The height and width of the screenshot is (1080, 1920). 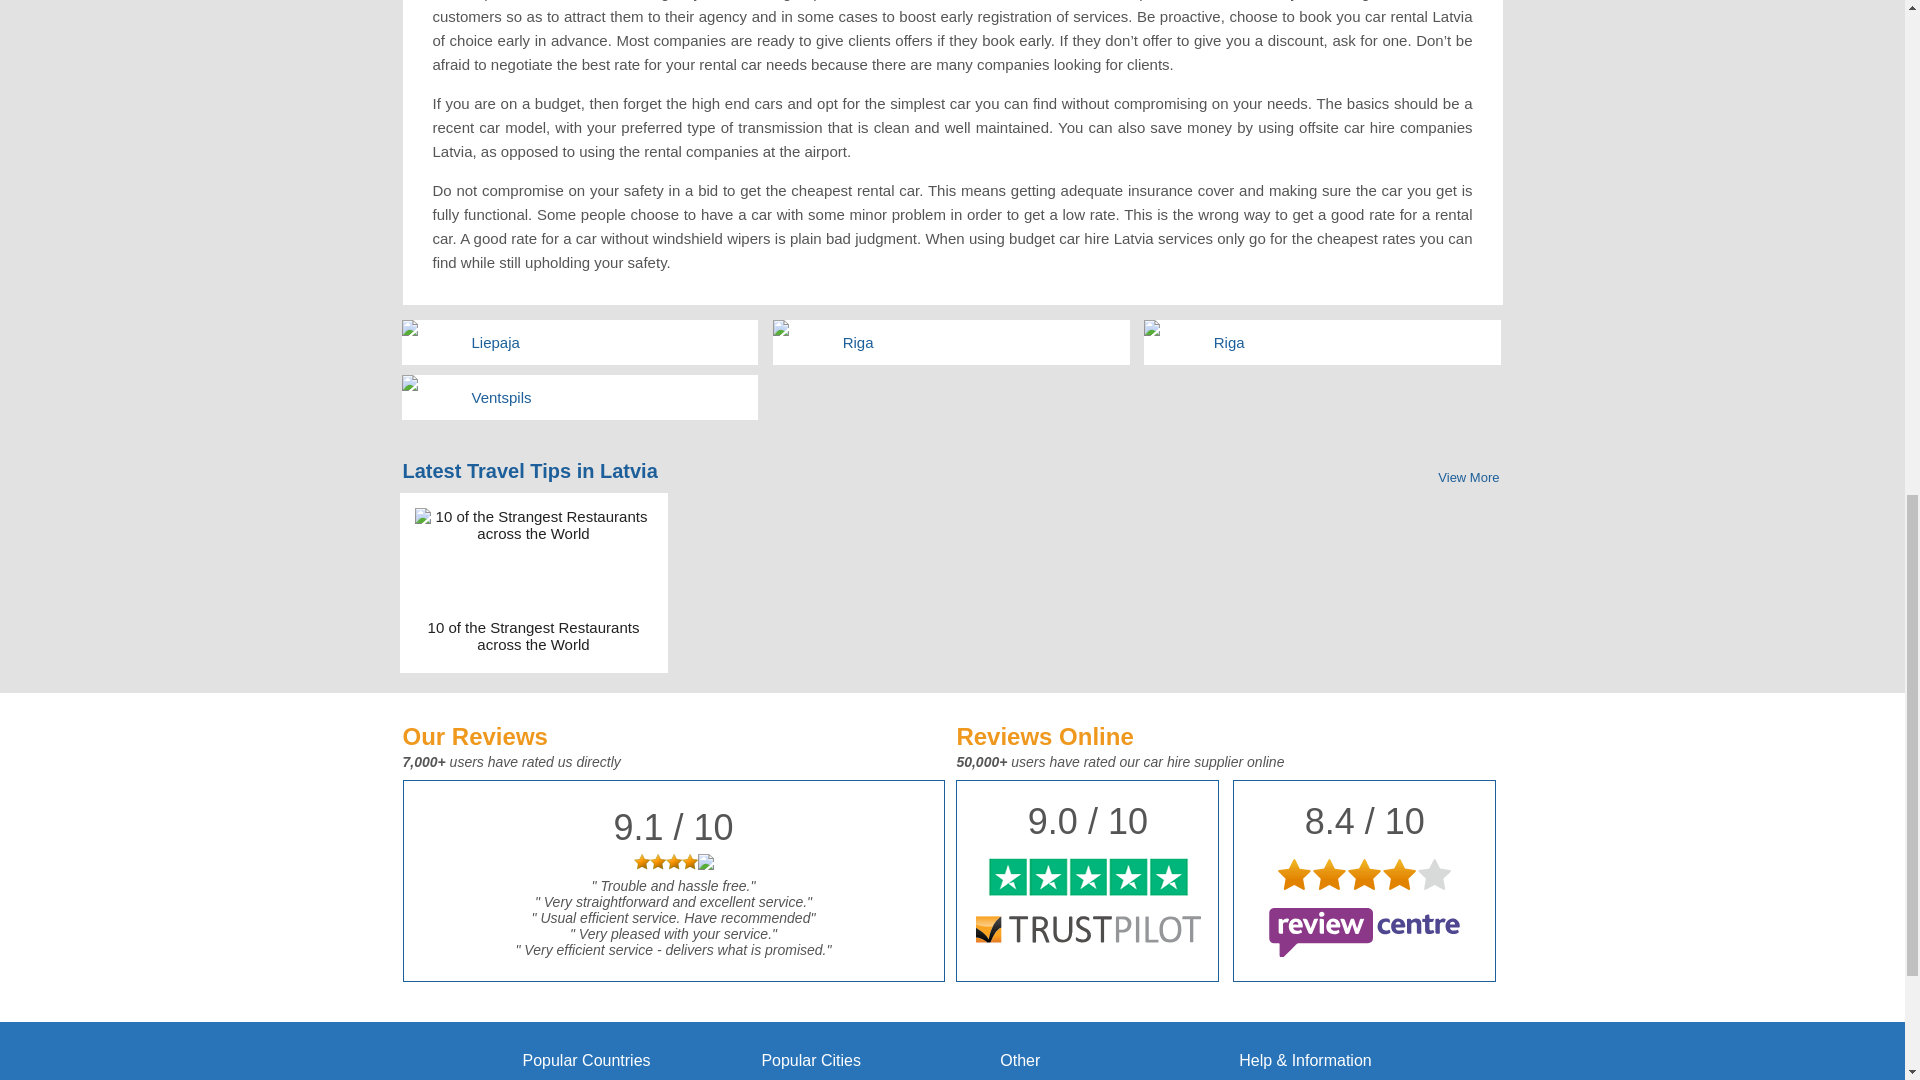 What do you see at coordinates (982, 342) in the screenshot?
I see `Riga` at bounding box center [982, 342].